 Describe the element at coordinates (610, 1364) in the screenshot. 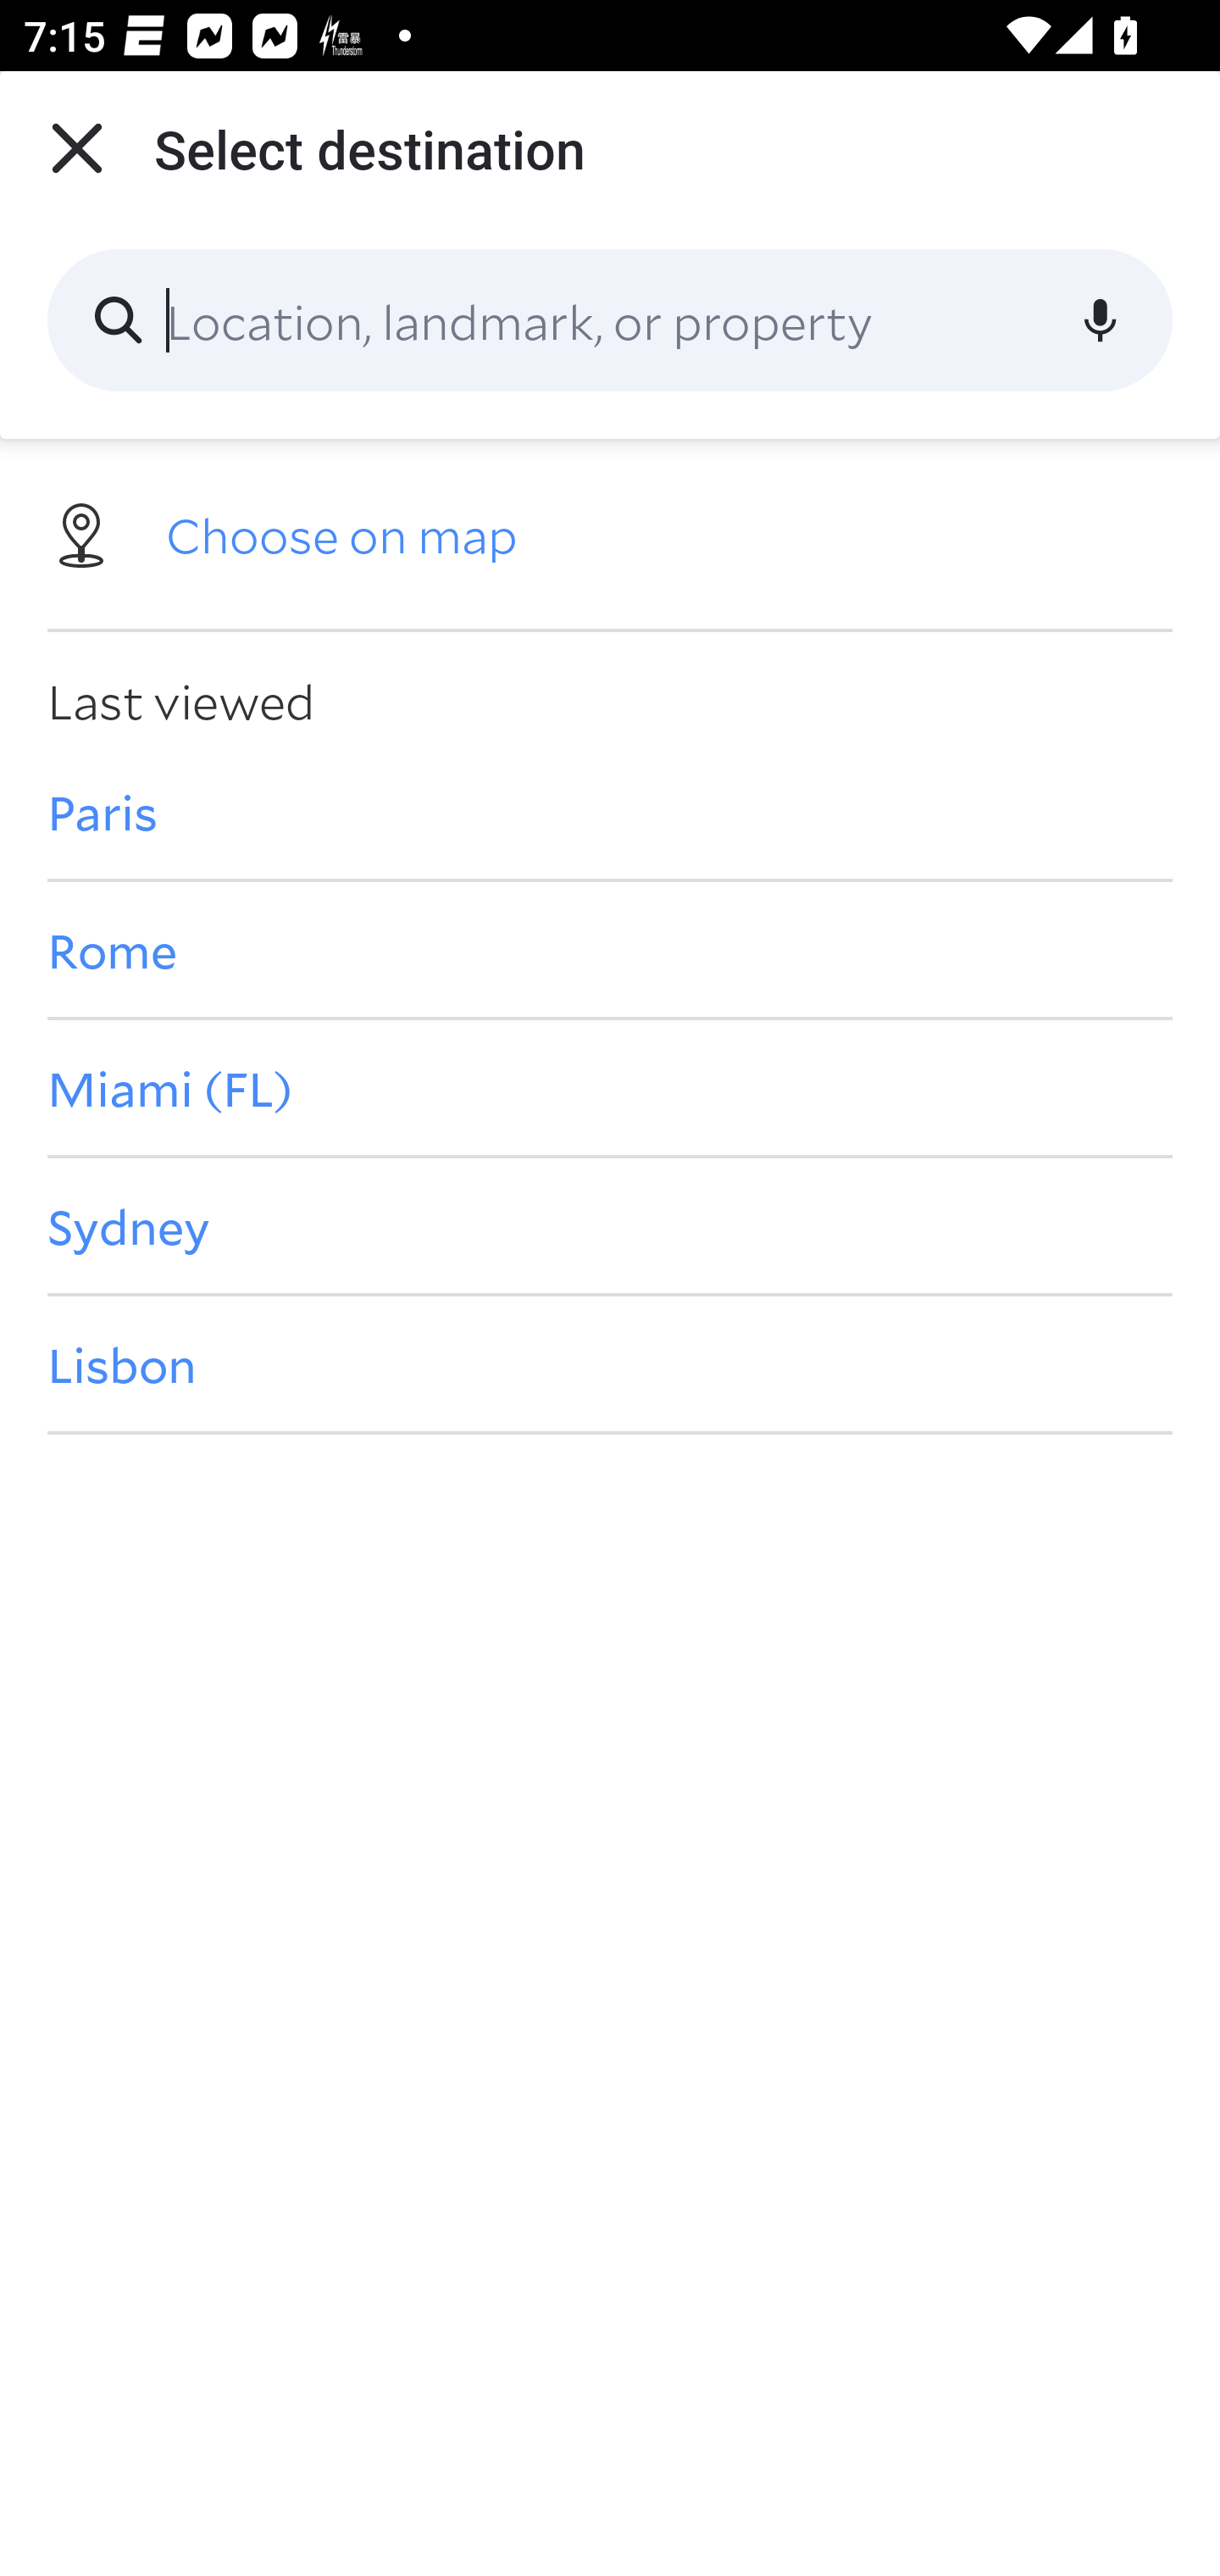

I see `Lisbon` at that location.